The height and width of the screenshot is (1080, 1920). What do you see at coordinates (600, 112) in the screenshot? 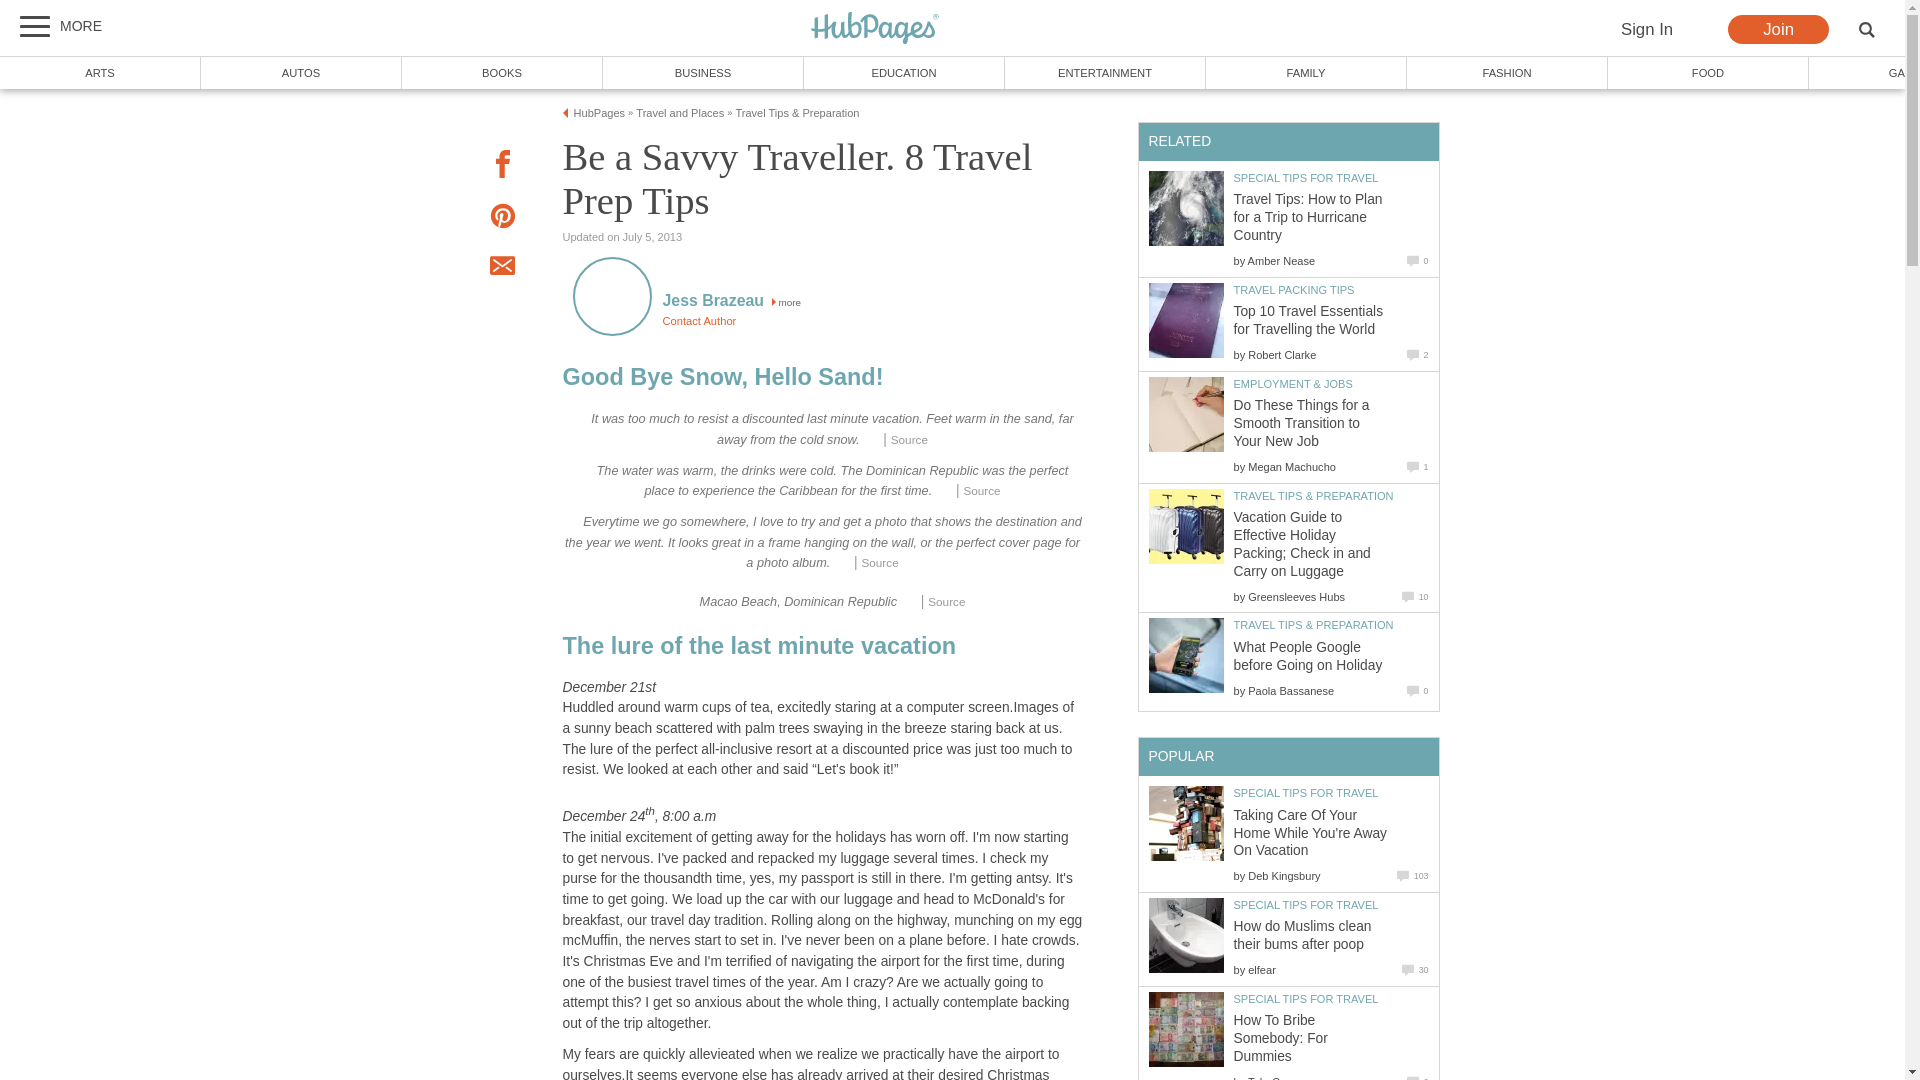
I see `HubPages` at bounding box center [600, 112].